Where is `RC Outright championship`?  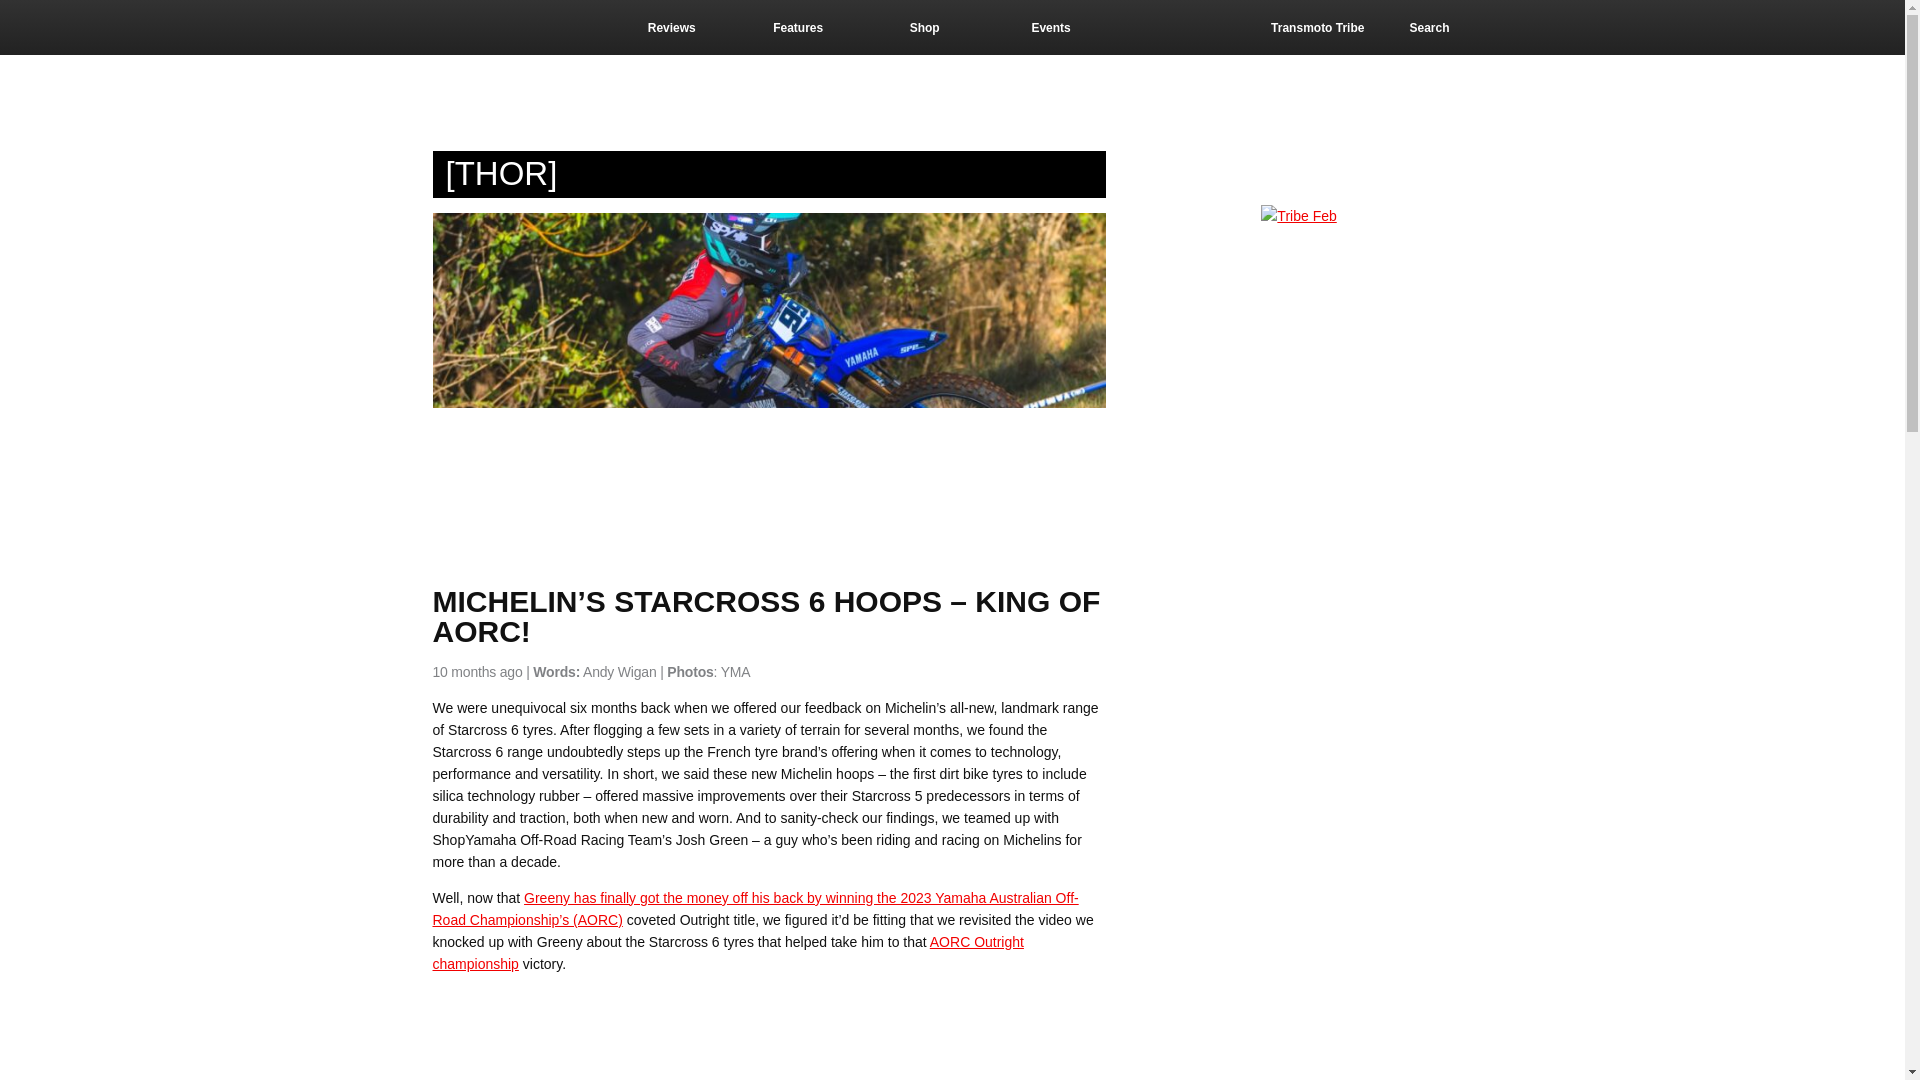 RC Outright championship is located at coordinates (728, 953).